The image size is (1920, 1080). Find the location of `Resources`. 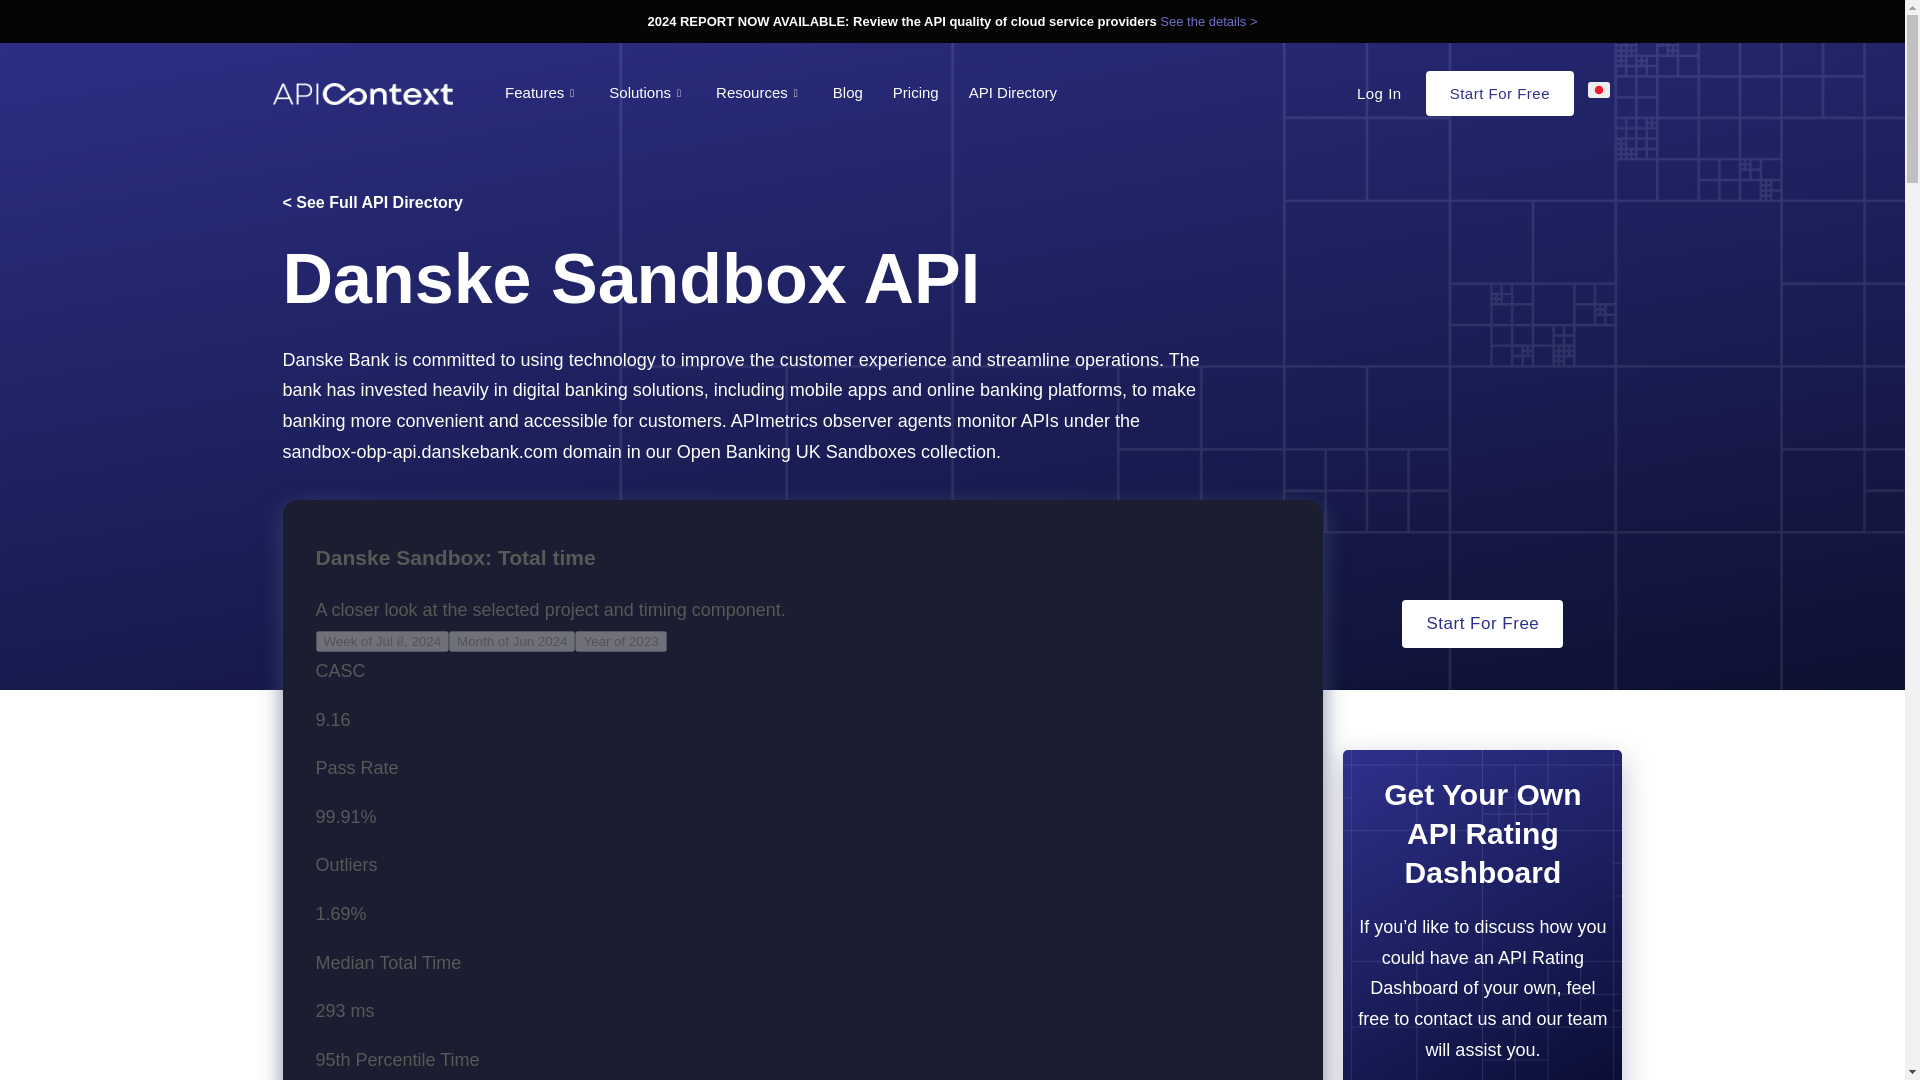

Resources is located at coordinates (758, 92).